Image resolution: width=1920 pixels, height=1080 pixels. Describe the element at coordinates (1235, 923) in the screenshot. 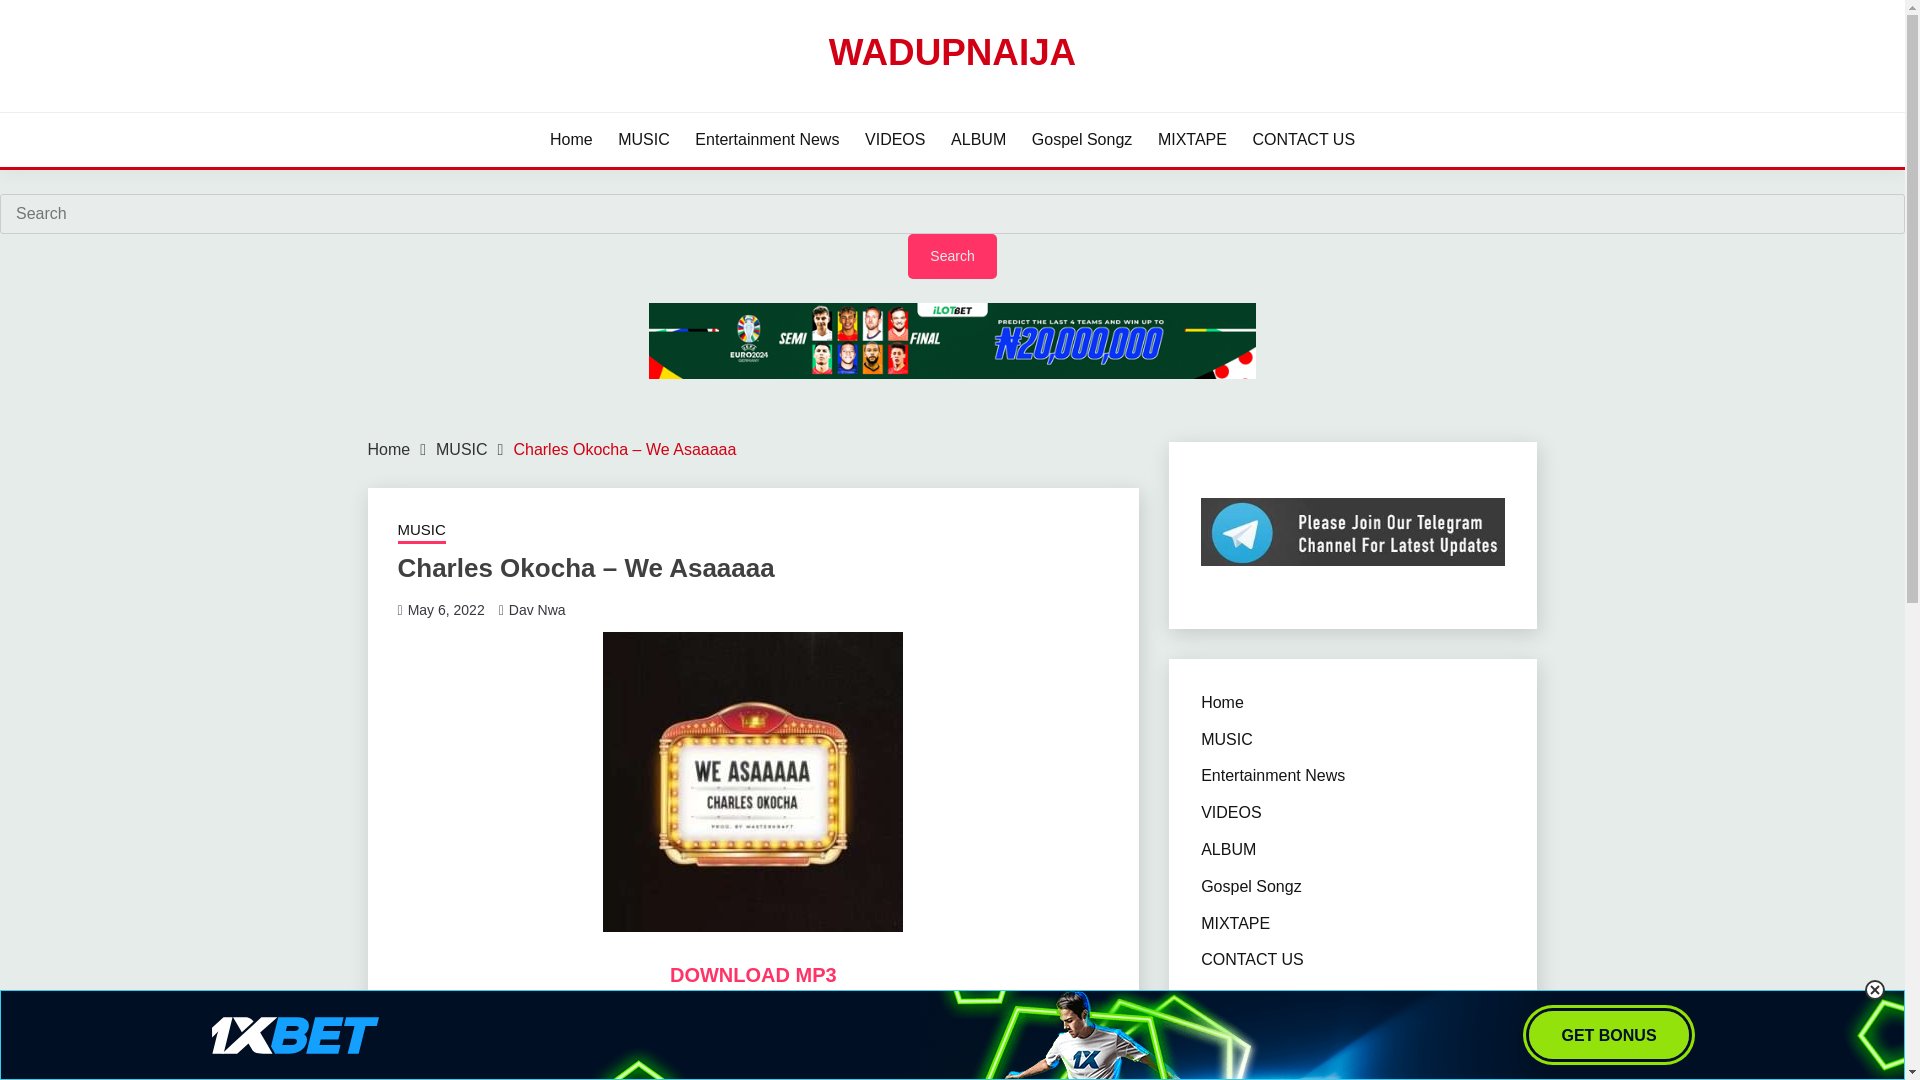

I see `MIXTAPE` at that location.